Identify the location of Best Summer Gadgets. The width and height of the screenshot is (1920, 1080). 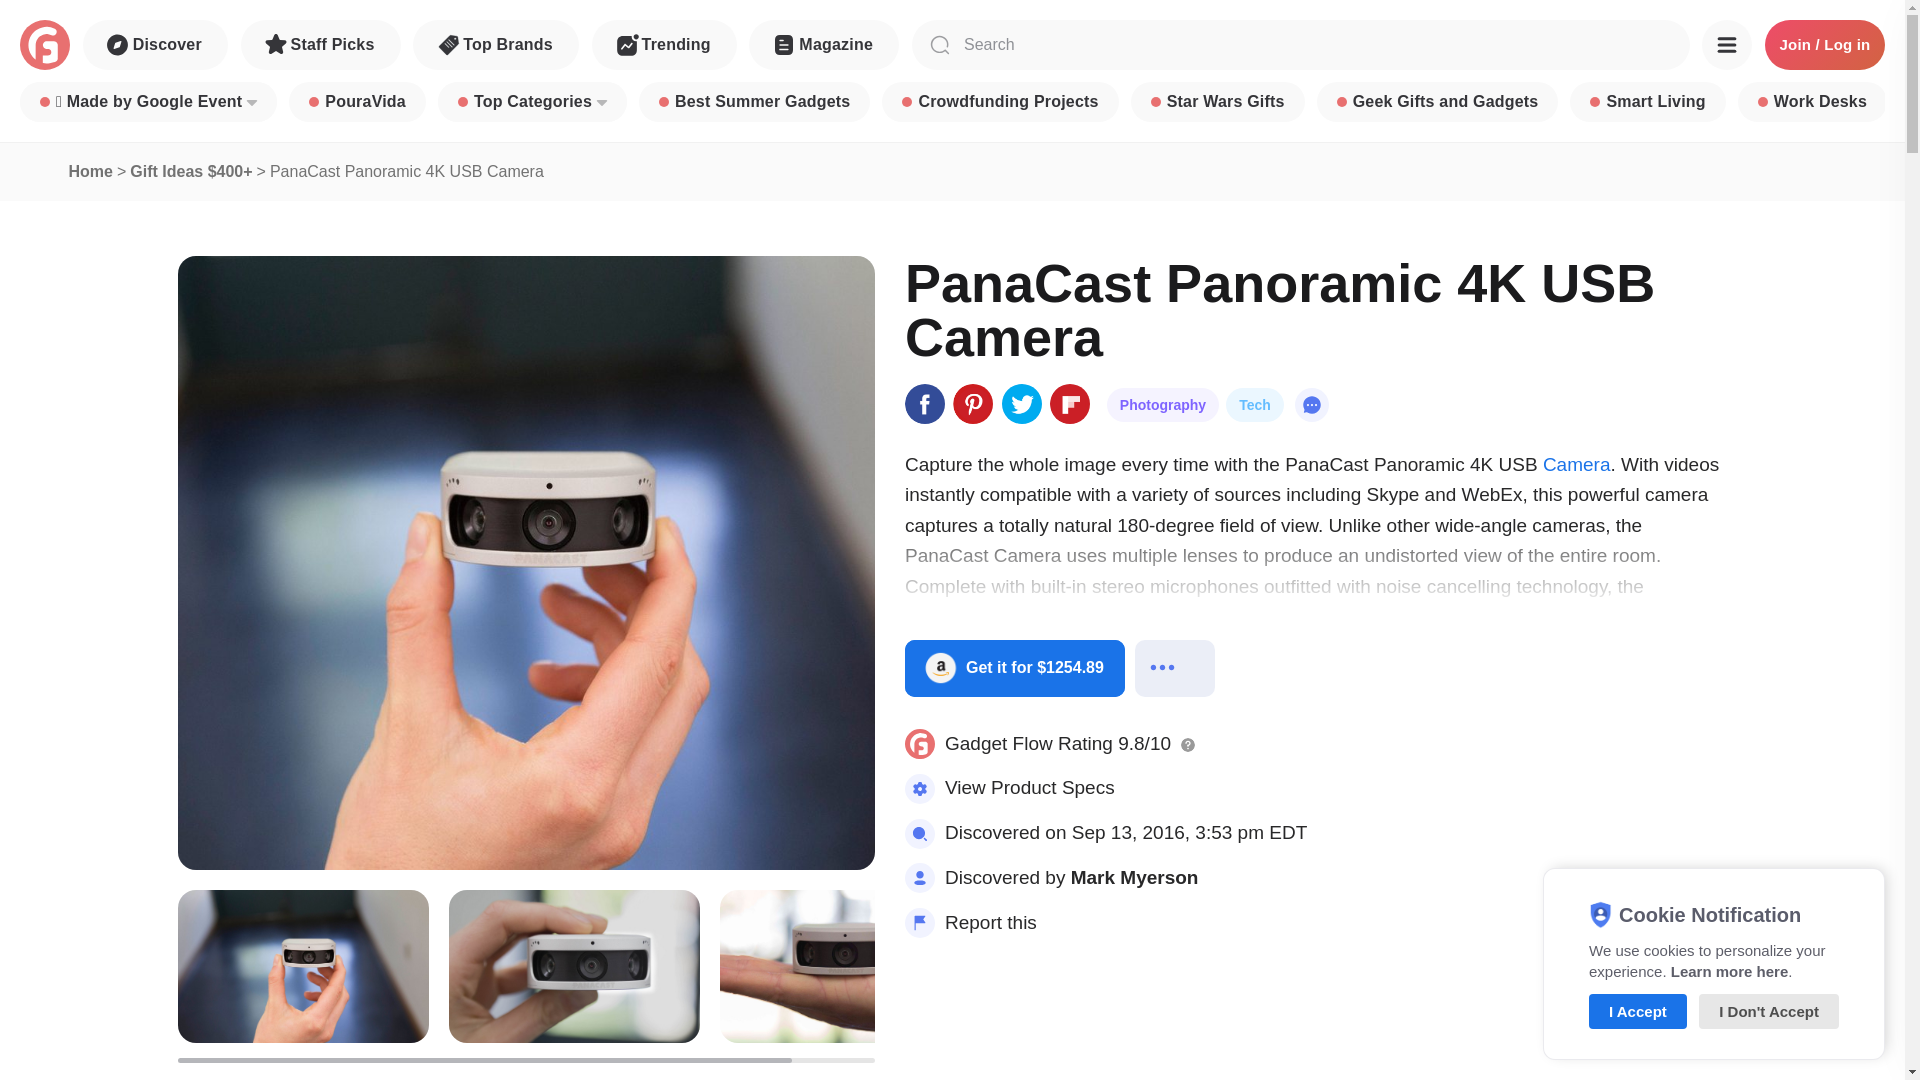
(754, 102).